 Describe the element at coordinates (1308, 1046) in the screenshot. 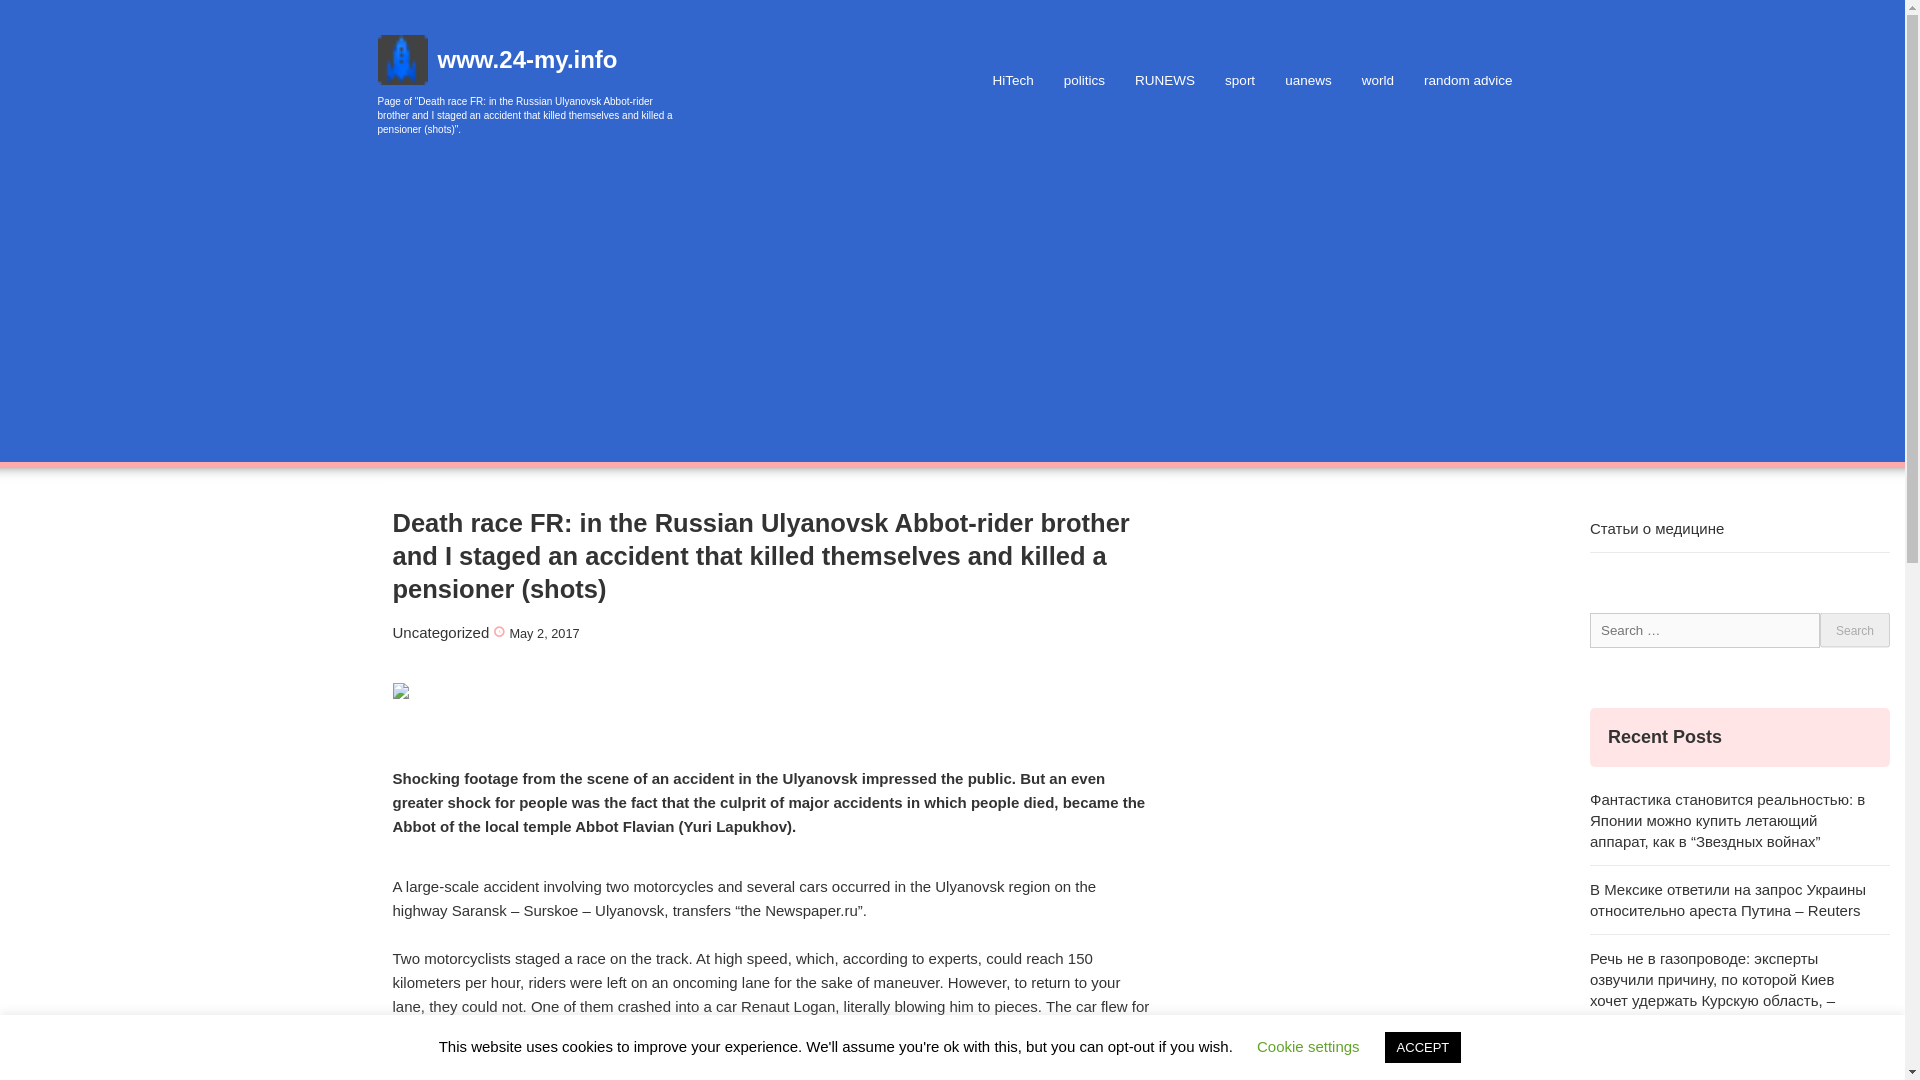

I see `Cookie settings` at that location.